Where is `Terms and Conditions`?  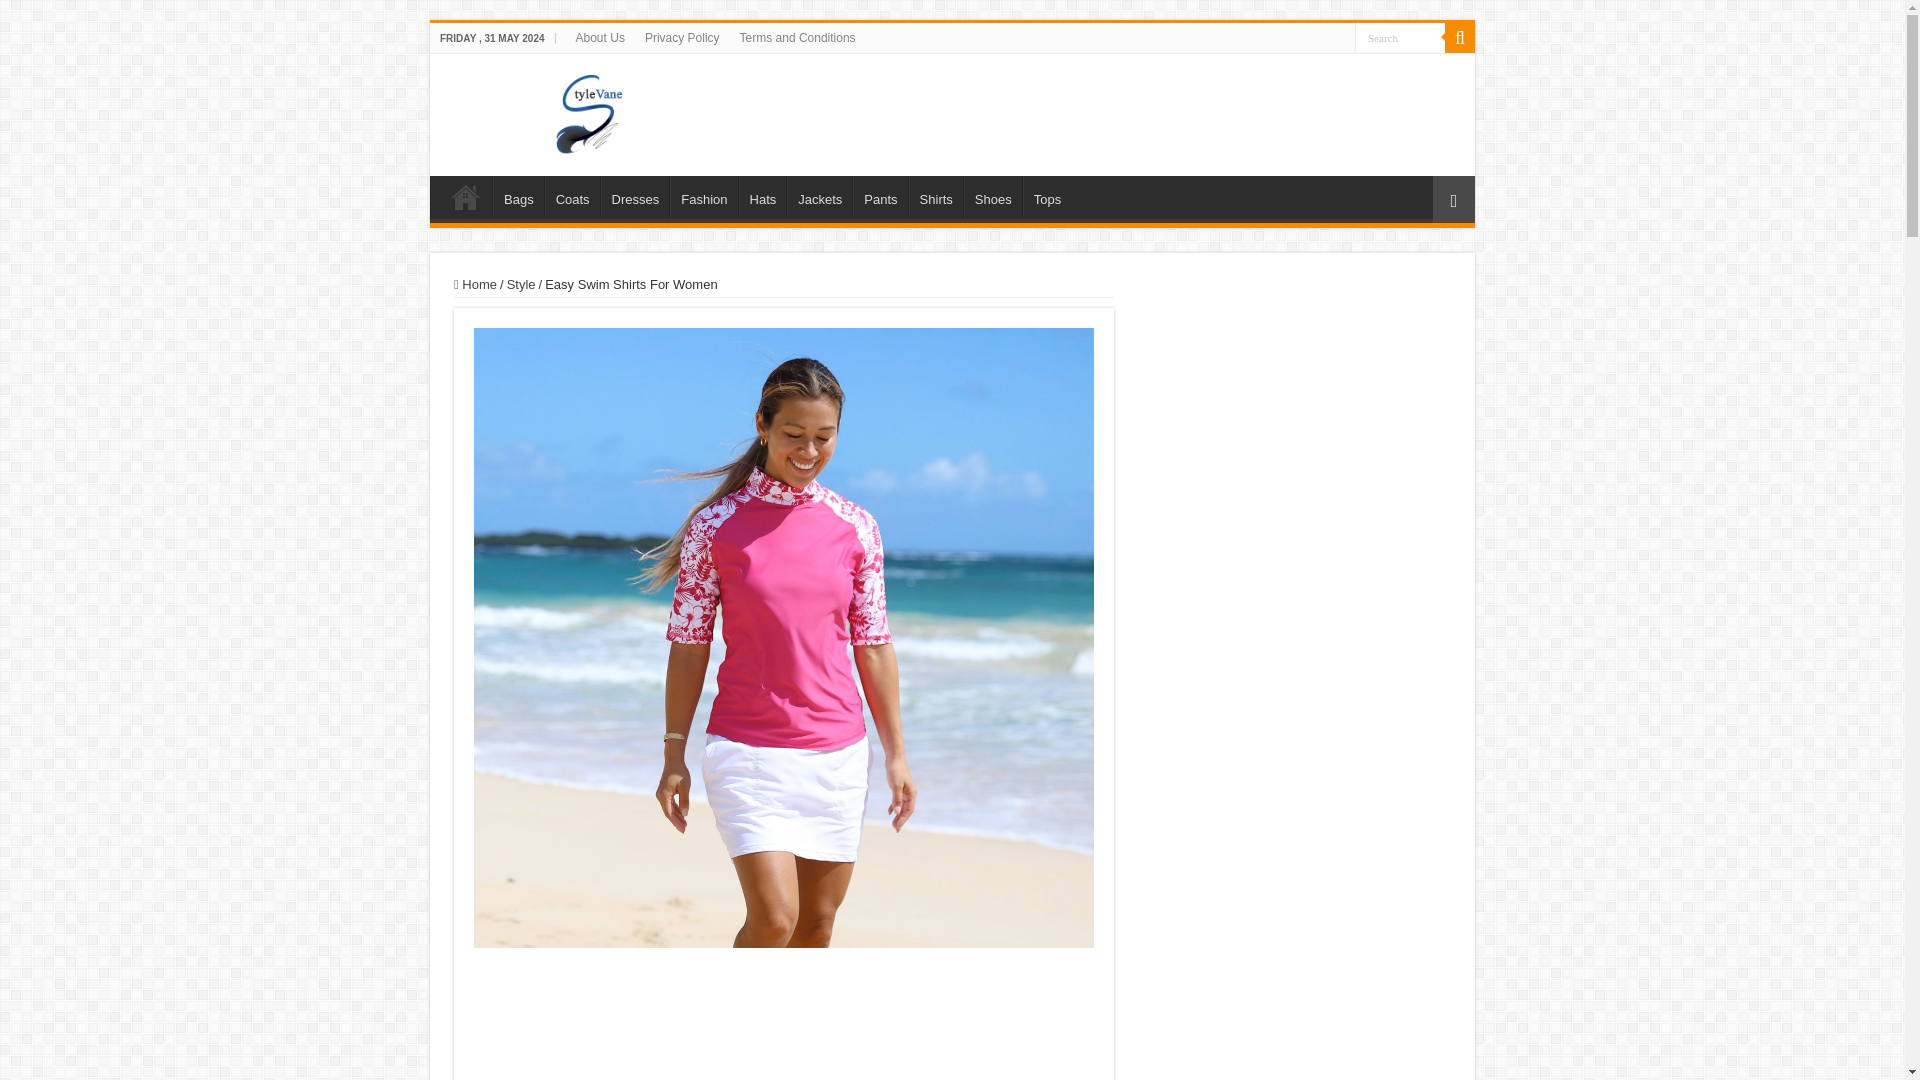 Terms and Conditions is located at coordinates (797, 37).